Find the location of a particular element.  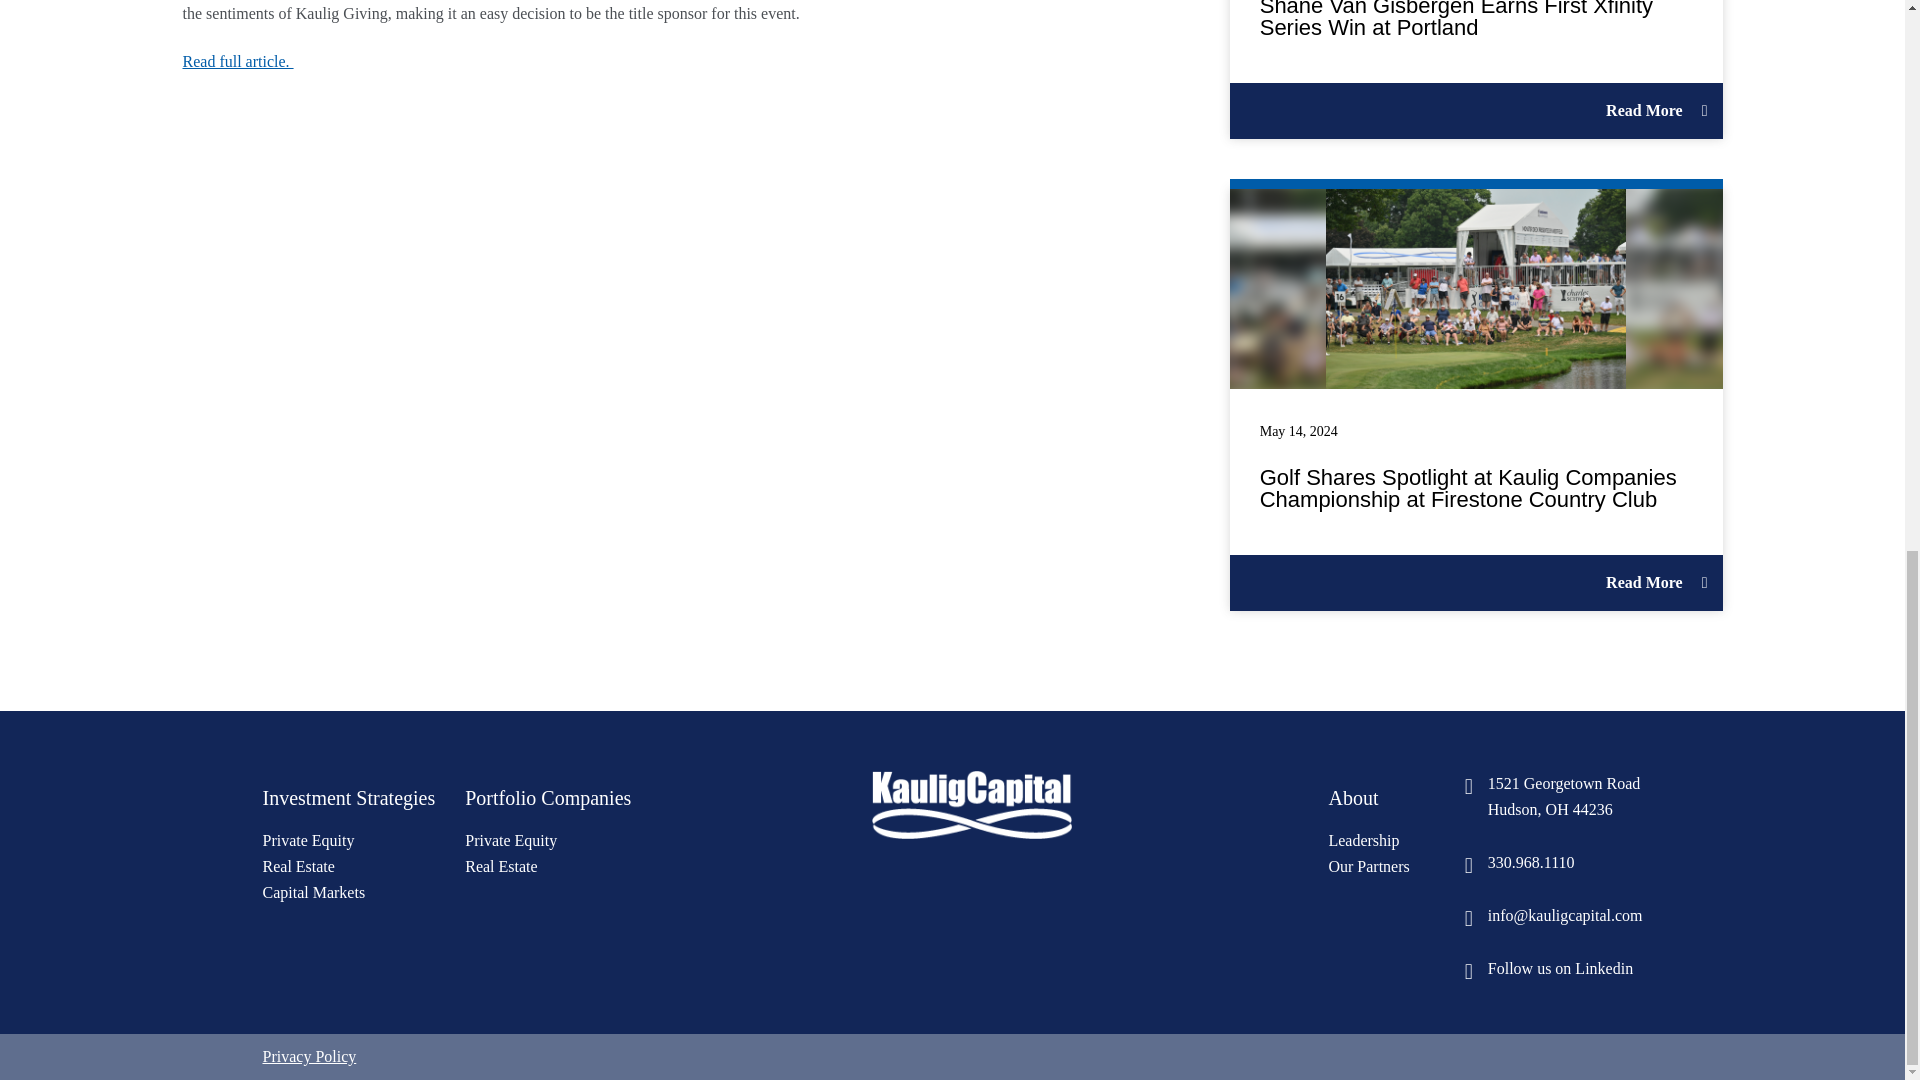

Private Equity is located at coordinates (307, 840).